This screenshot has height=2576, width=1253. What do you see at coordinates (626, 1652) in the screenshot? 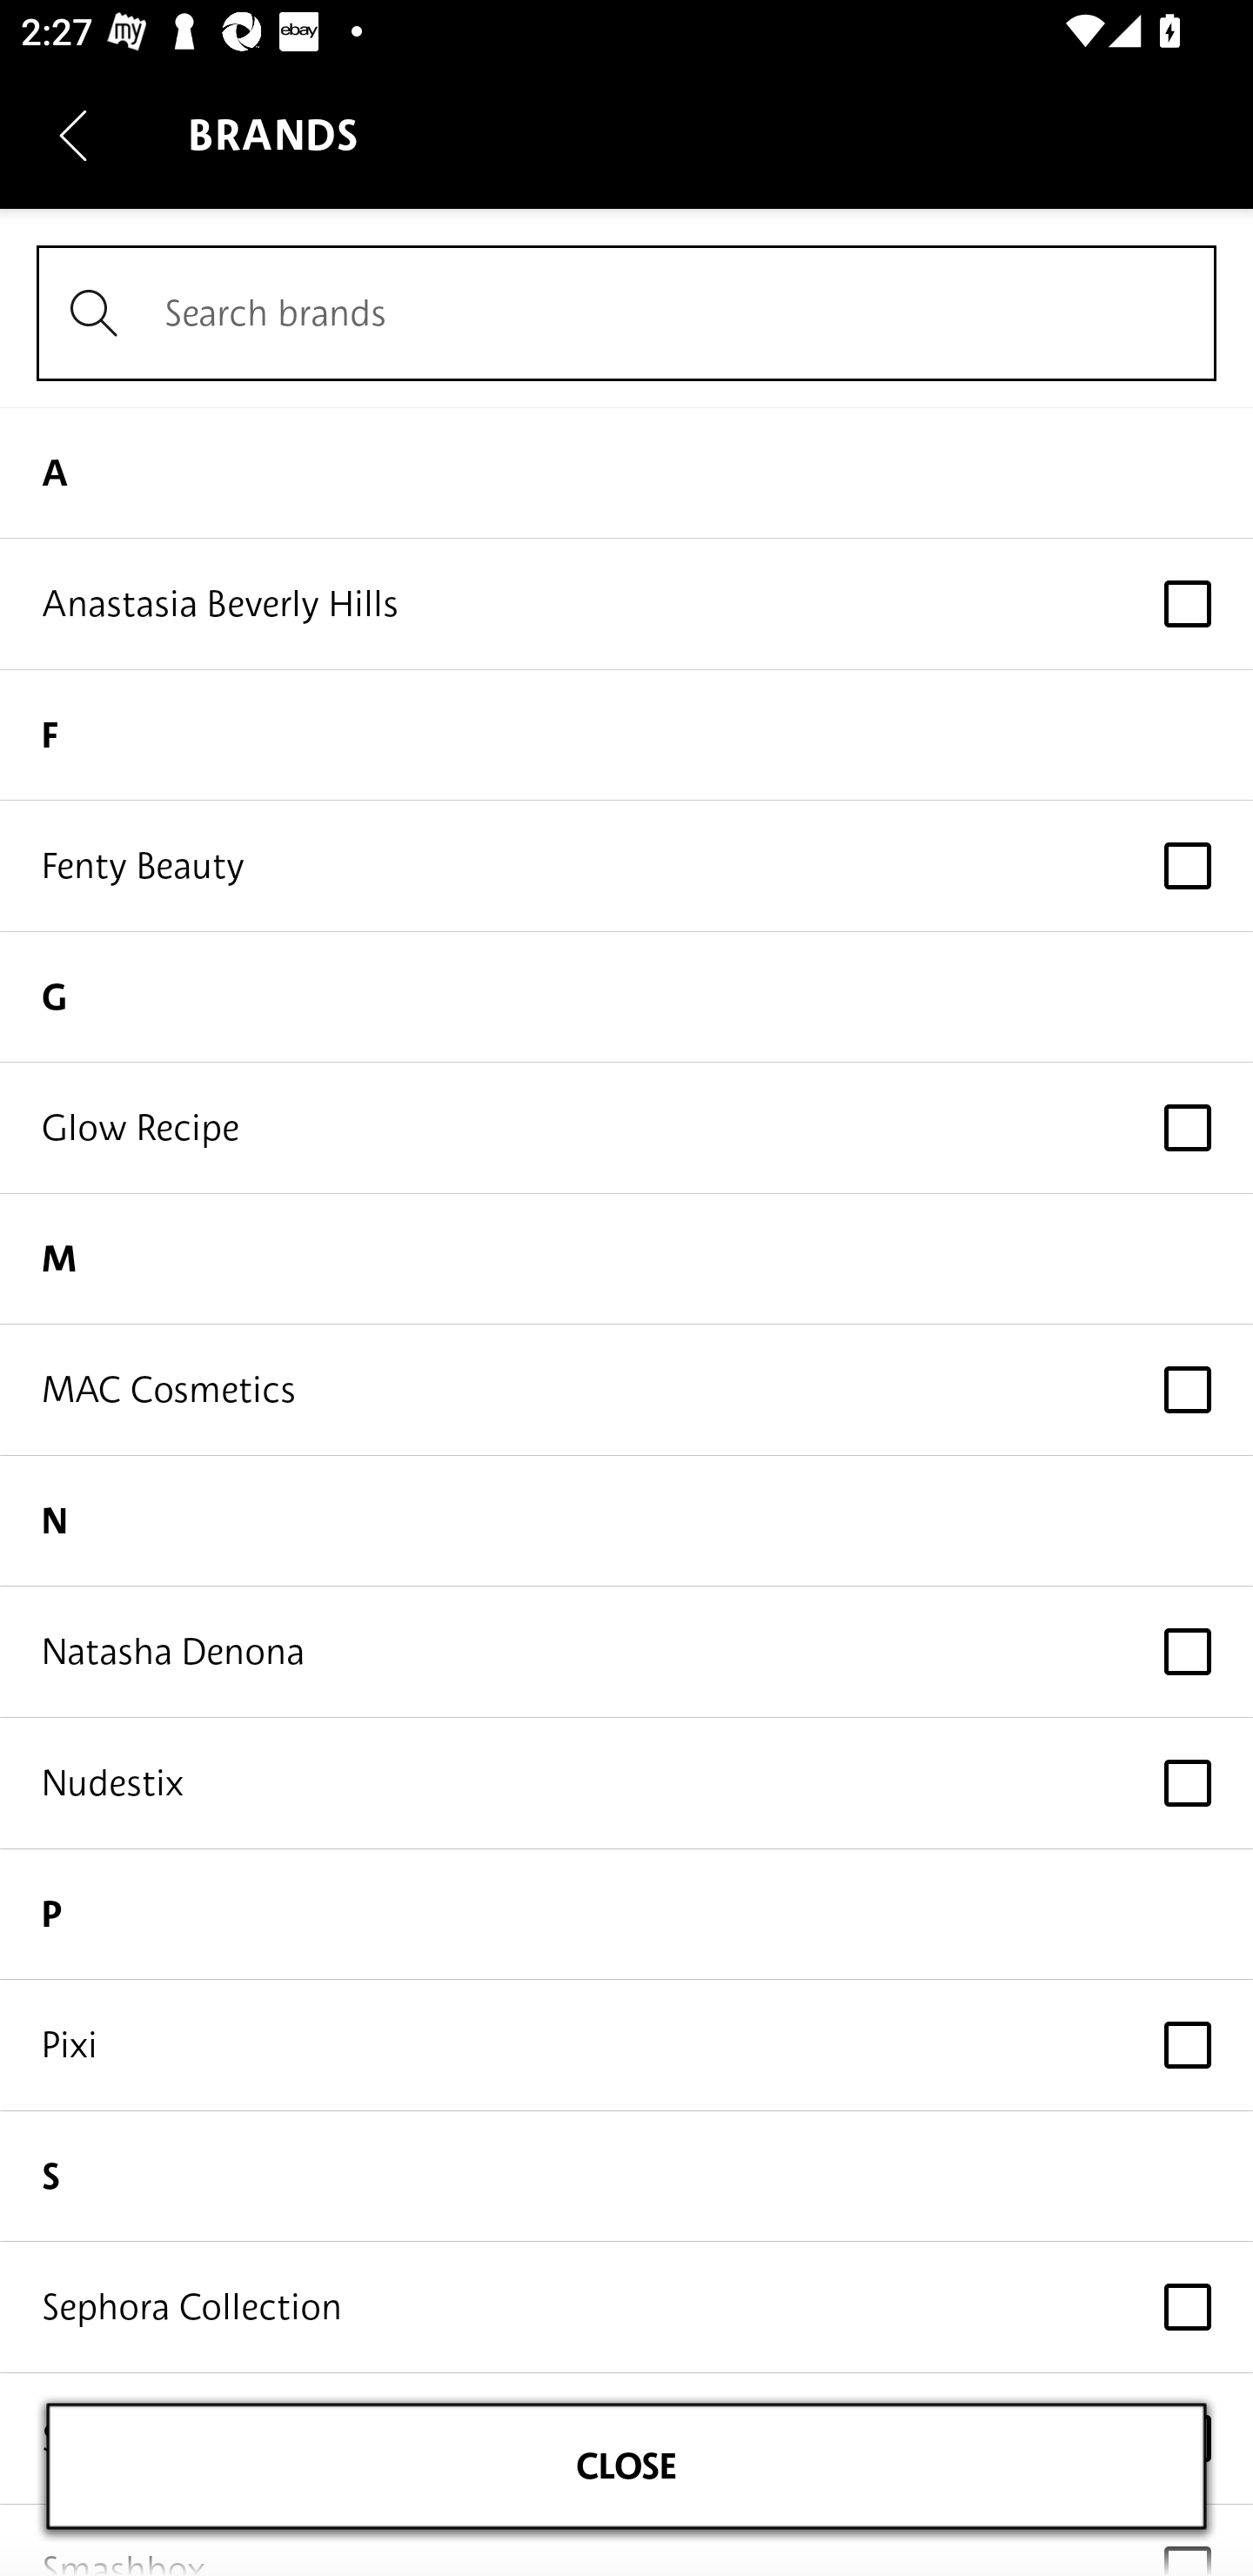
I see `Natasha Denona` at bounding box center [626, 1652].